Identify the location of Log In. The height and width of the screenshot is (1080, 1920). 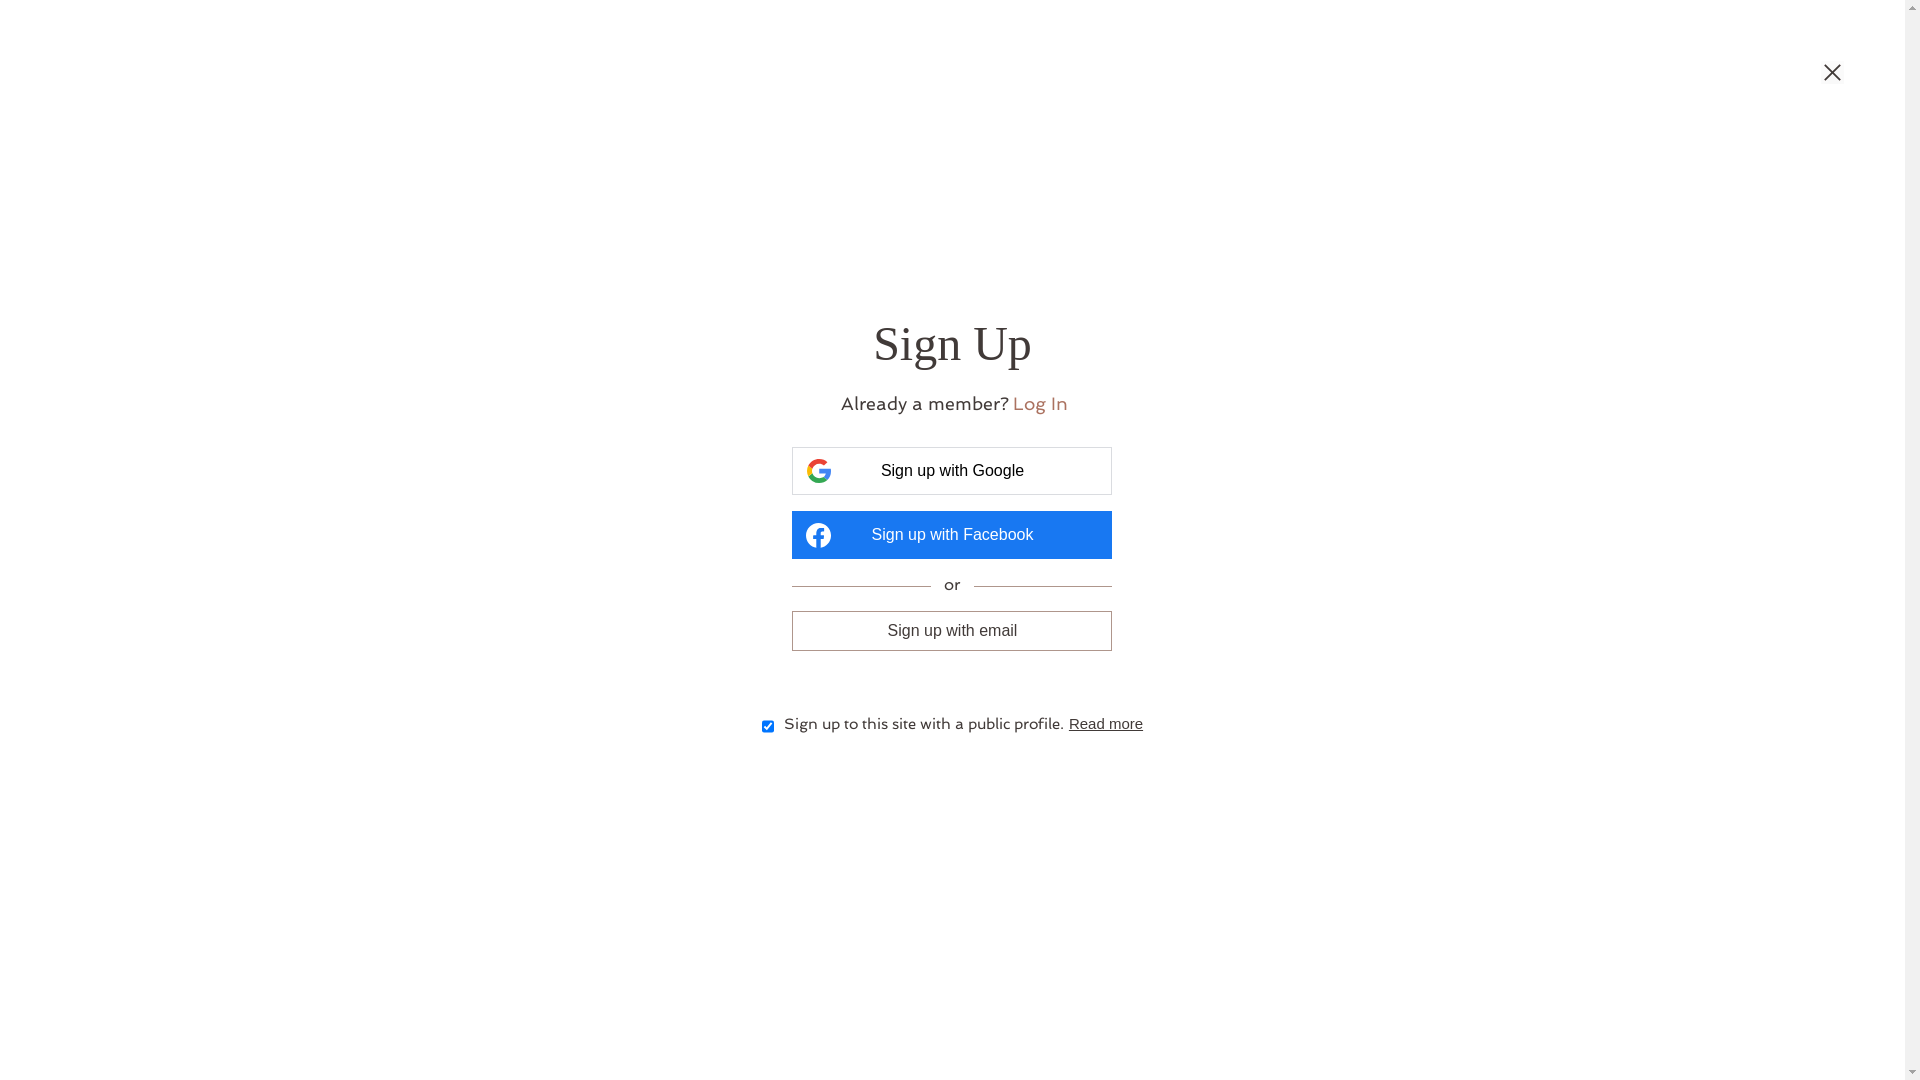
(1040, 404).